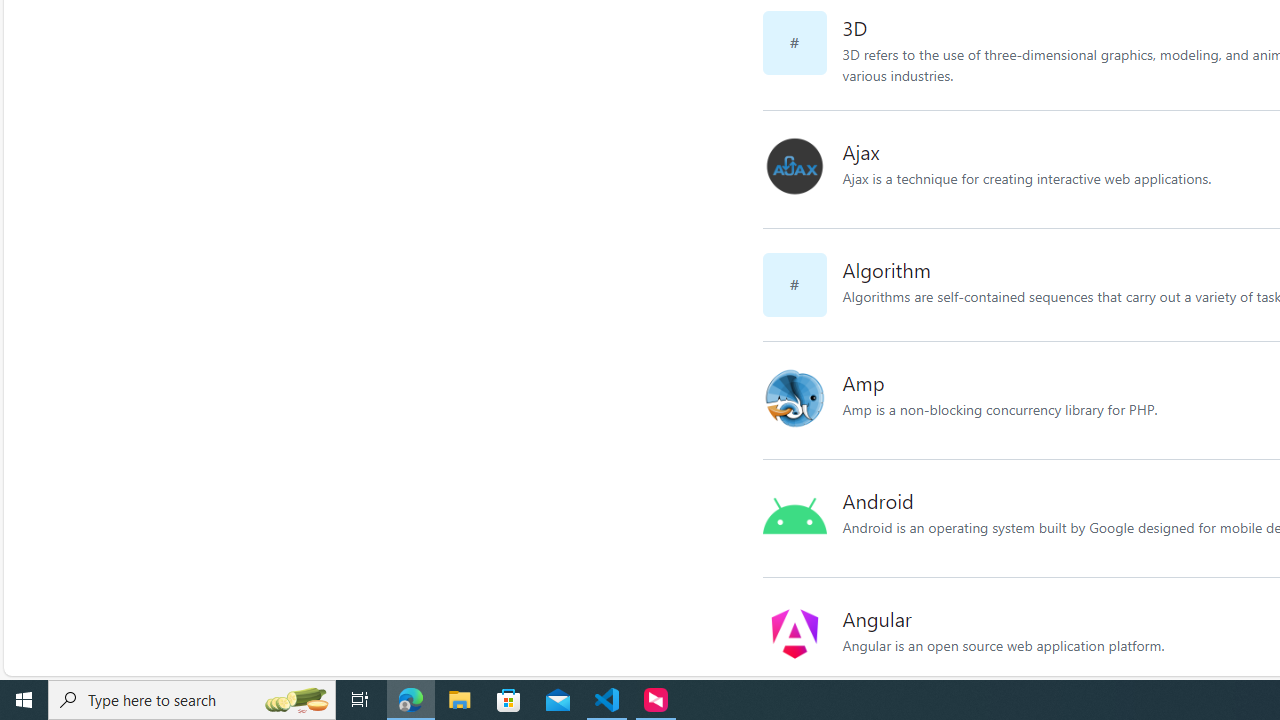 The width and height of the screenshot is (1280, 720). What do you see at coordinates (794, 166) in the screenshot?
I see `ajax` at bounding box center [794, 166].